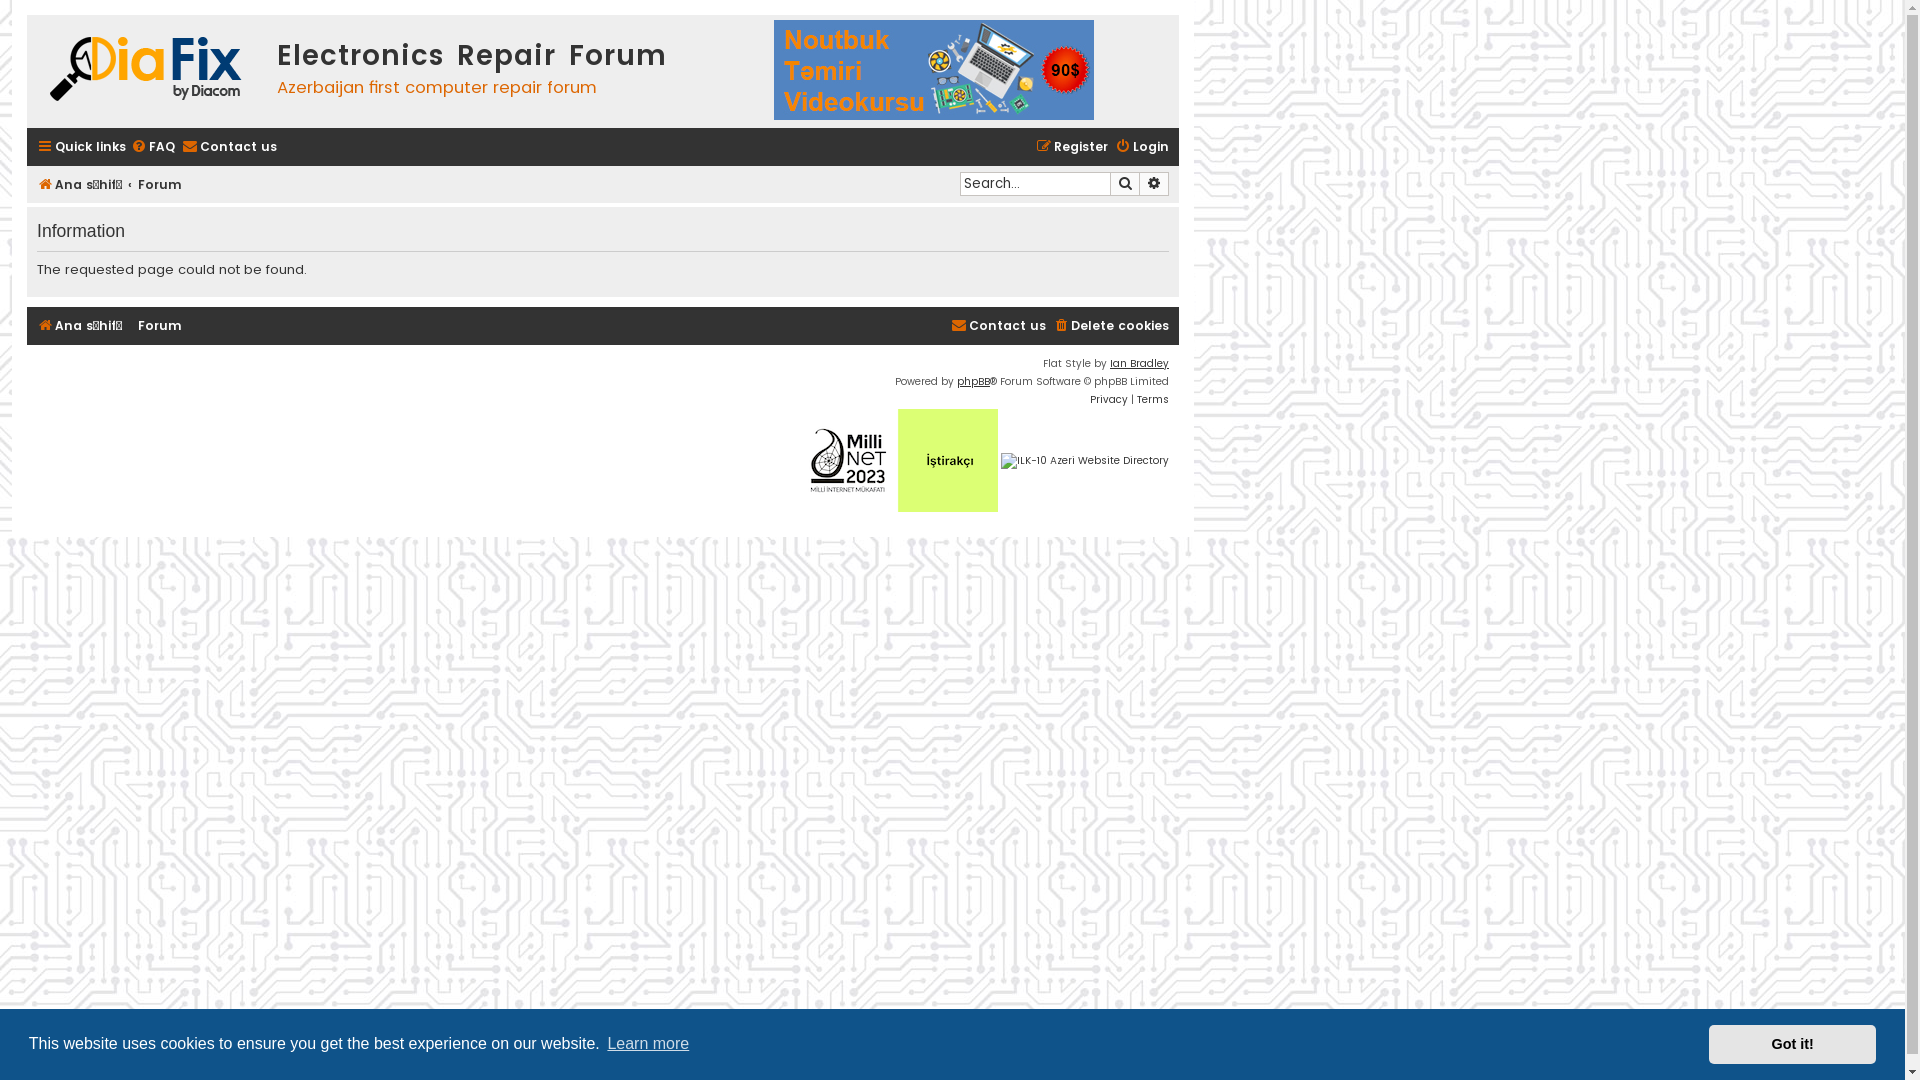  What do you see at coordinates (648, 1044) in the screenshot?
I see `Learn more` at bounding box center [648, 1044].